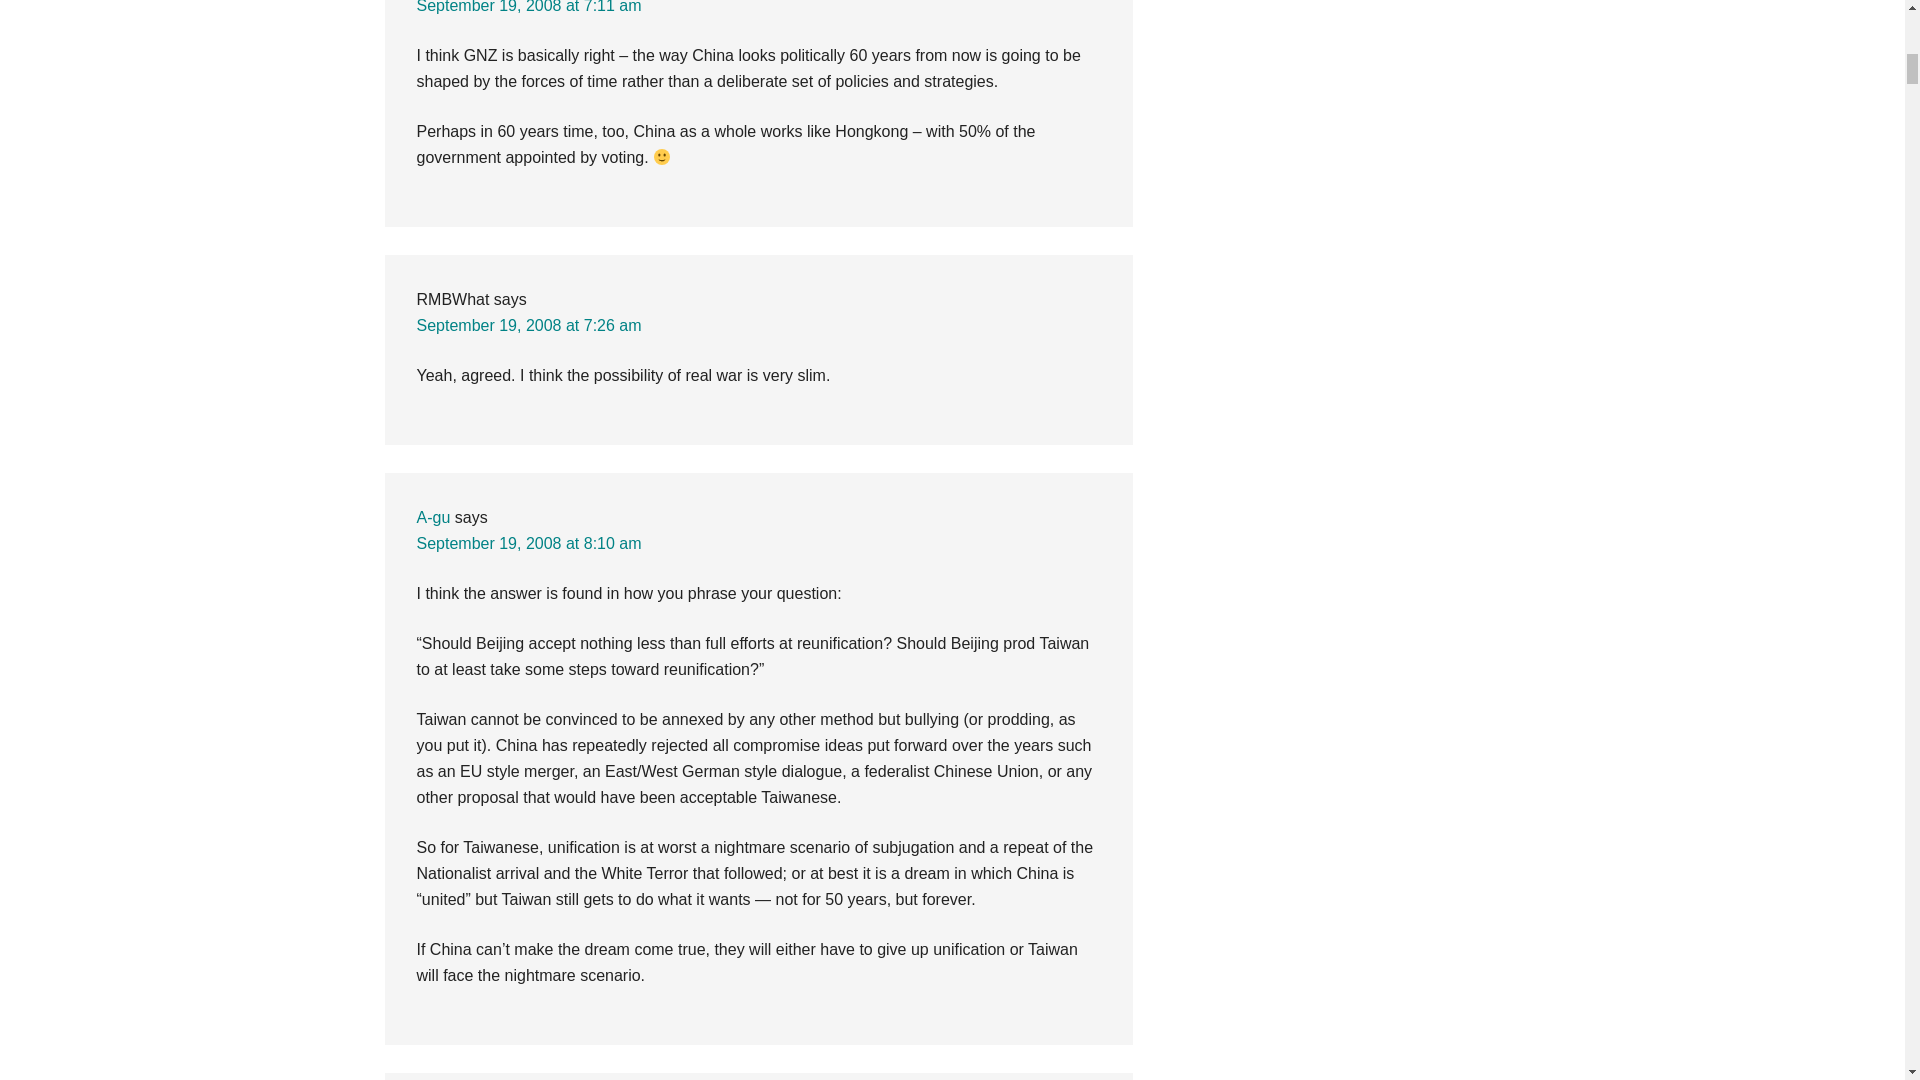 The image size is (1920, 1080). Describe the element at coordinates (432, 516) in the screenshot. I see `A-gu` at that location.